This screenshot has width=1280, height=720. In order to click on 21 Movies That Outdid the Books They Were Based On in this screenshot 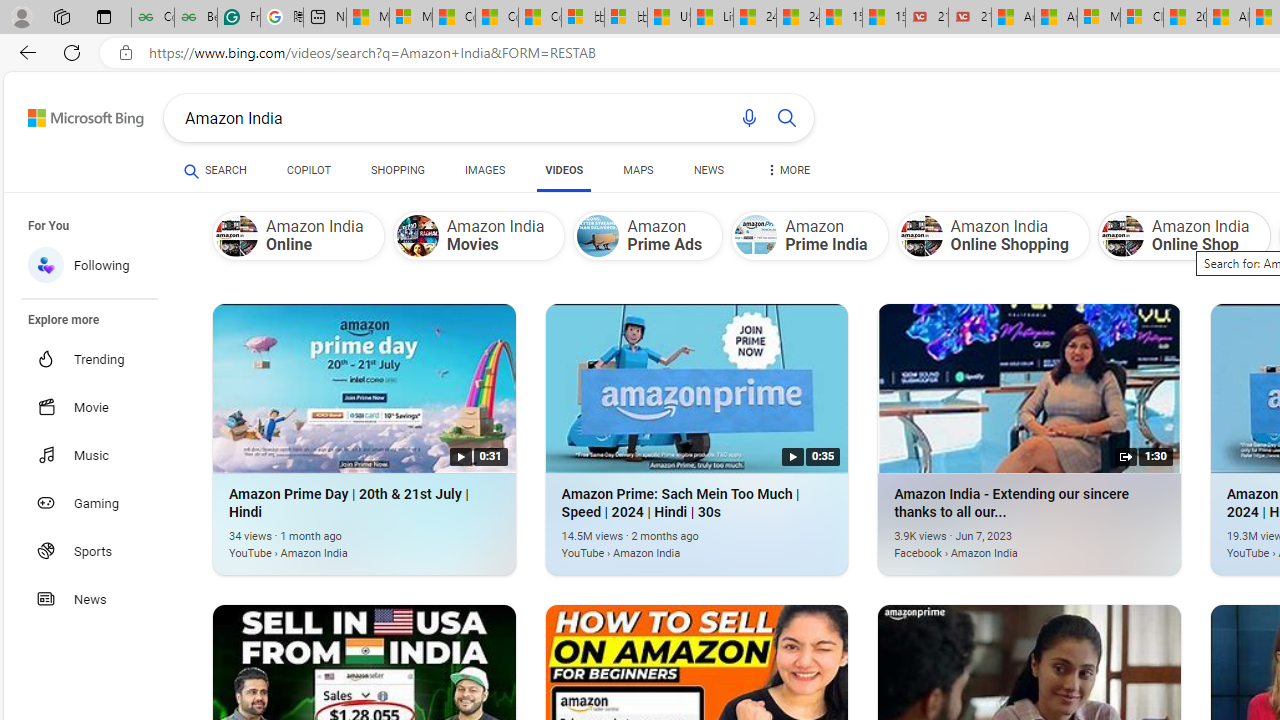, I will do `click(969, 18)`.